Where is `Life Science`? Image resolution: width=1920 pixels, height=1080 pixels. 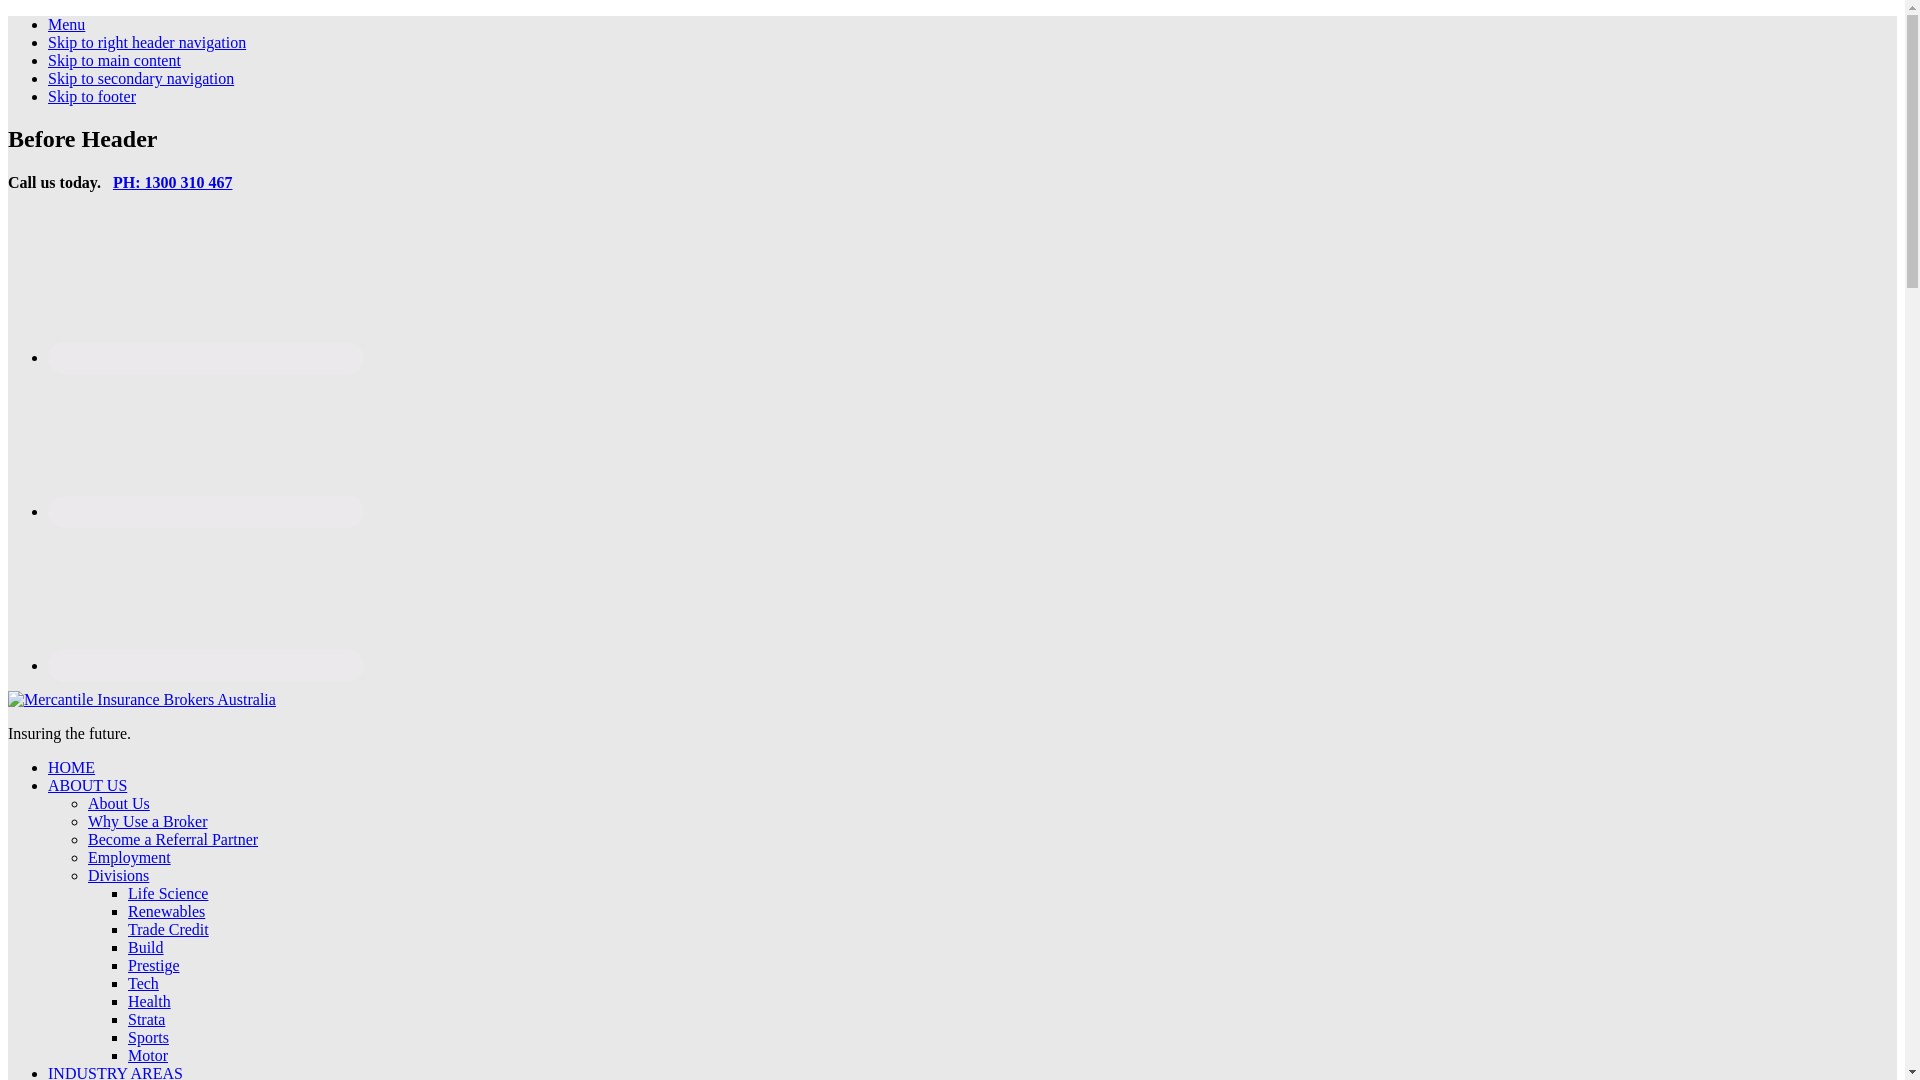 Life Science is located at coordinates (168, 894).